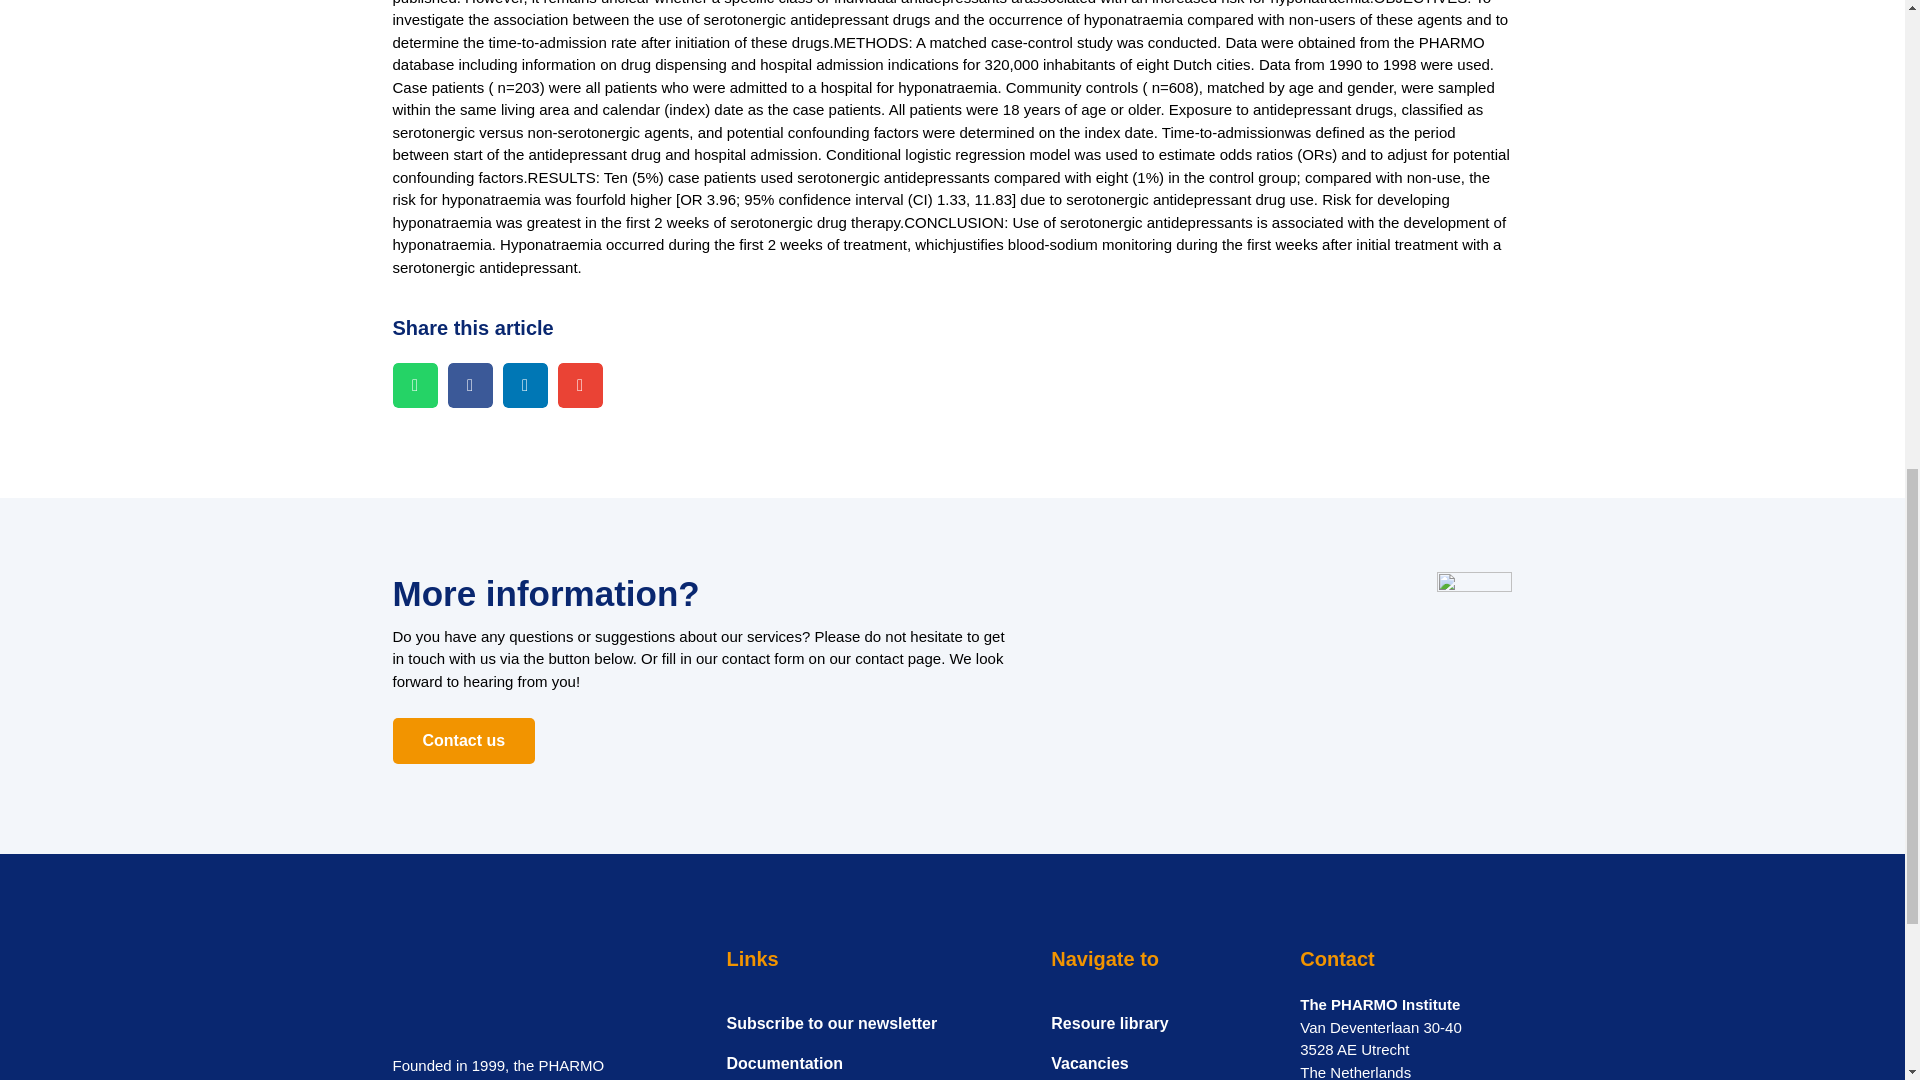 The width and height of the screenshot is (1920, 1080). Describe the element at coordinates (1165, 1064) in the screenshot. I see `Vacancies` at that location.